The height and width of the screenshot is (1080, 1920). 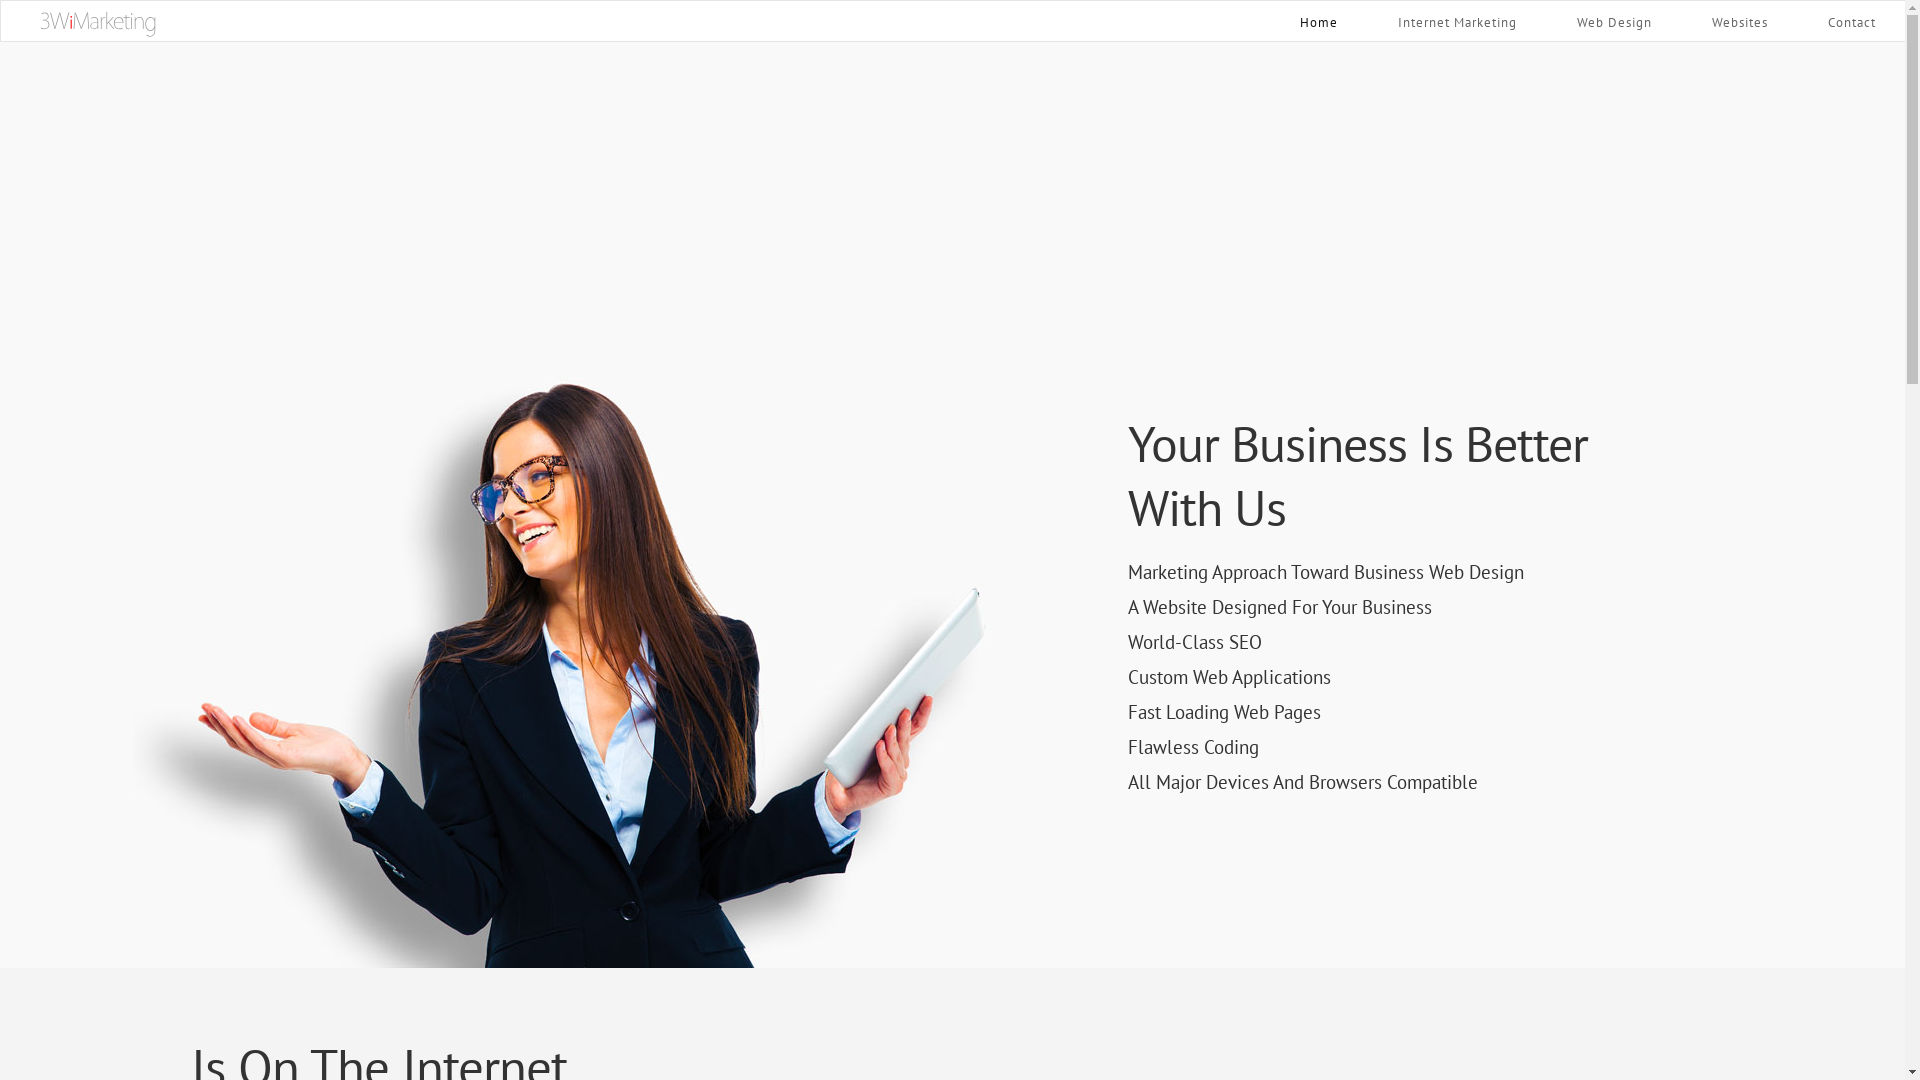 What do you see at coordinates (1458, 21) in the screenshot?
I see `Internet Marketing` at bounding box center [1458, 21].